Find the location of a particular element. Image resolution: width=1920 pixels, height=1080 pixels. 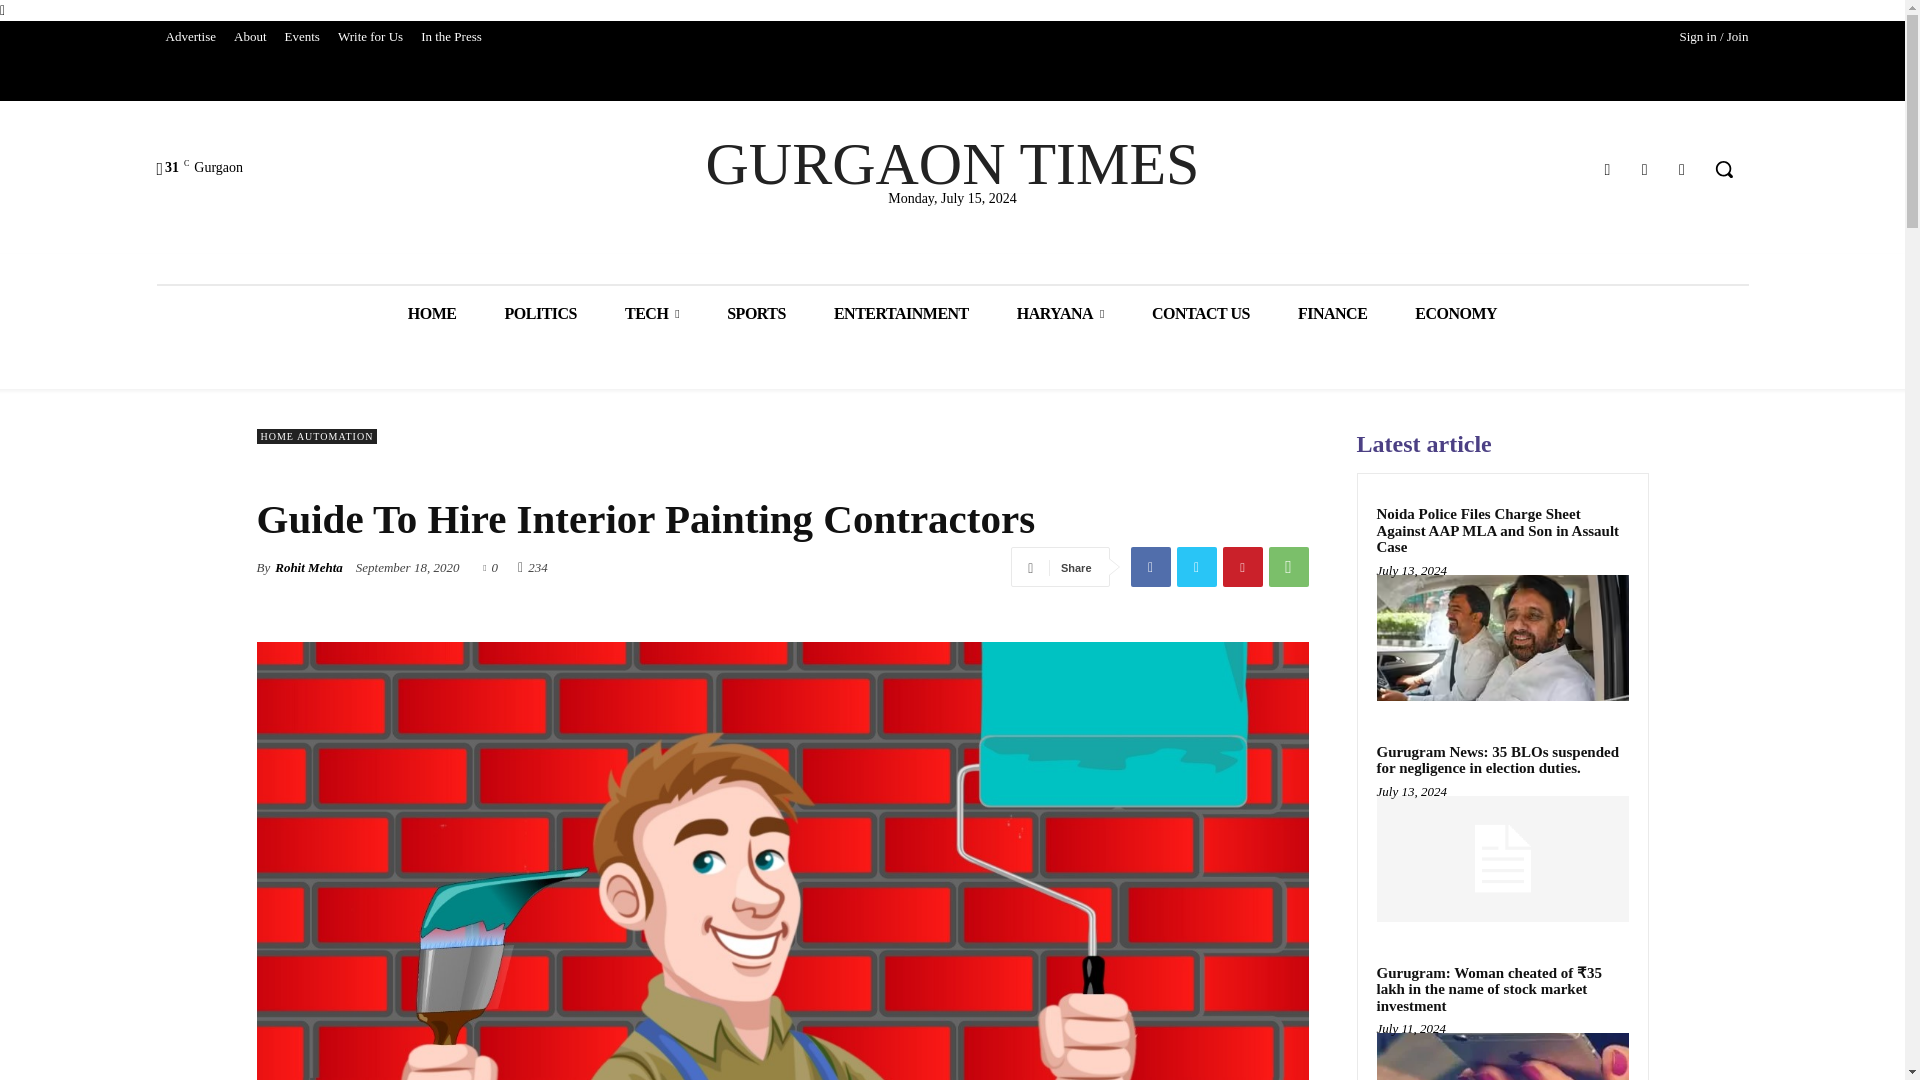

GURGAON TIMES is located at coordinates (952, 163).